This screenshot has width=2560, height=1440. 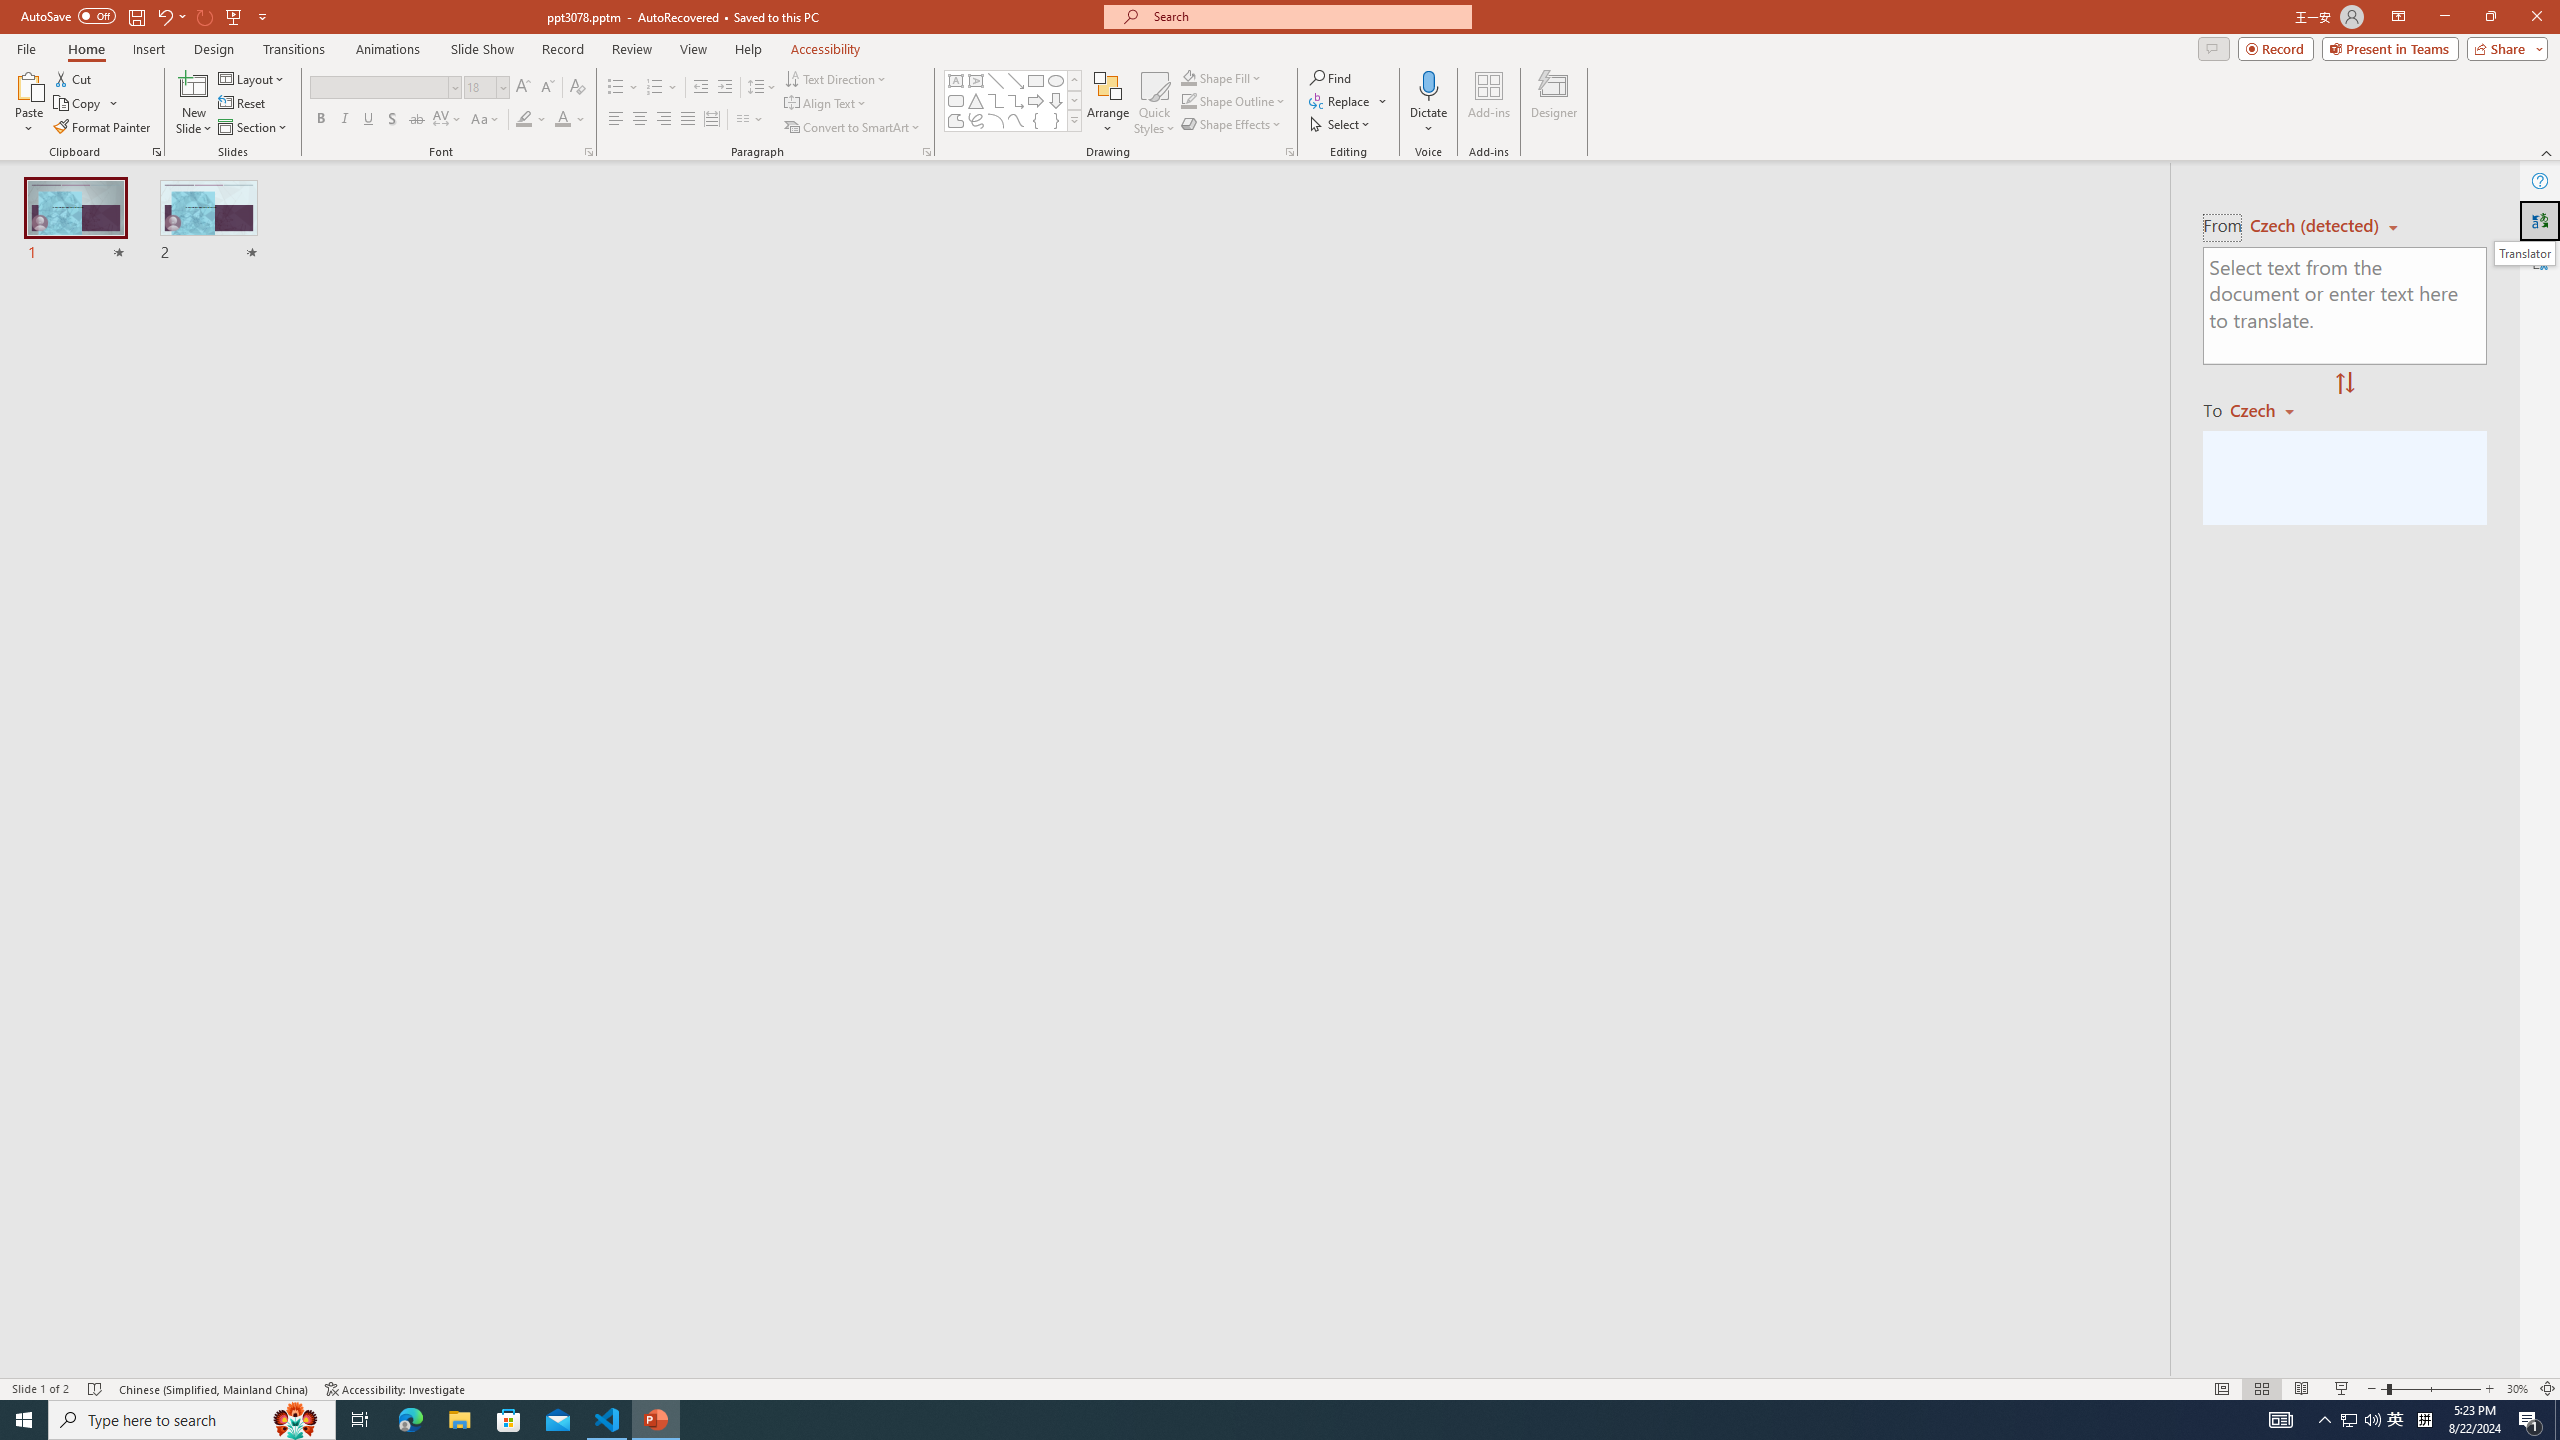 I want to click on Class: MsoCommandBar, so click(x=1280, y=1388).